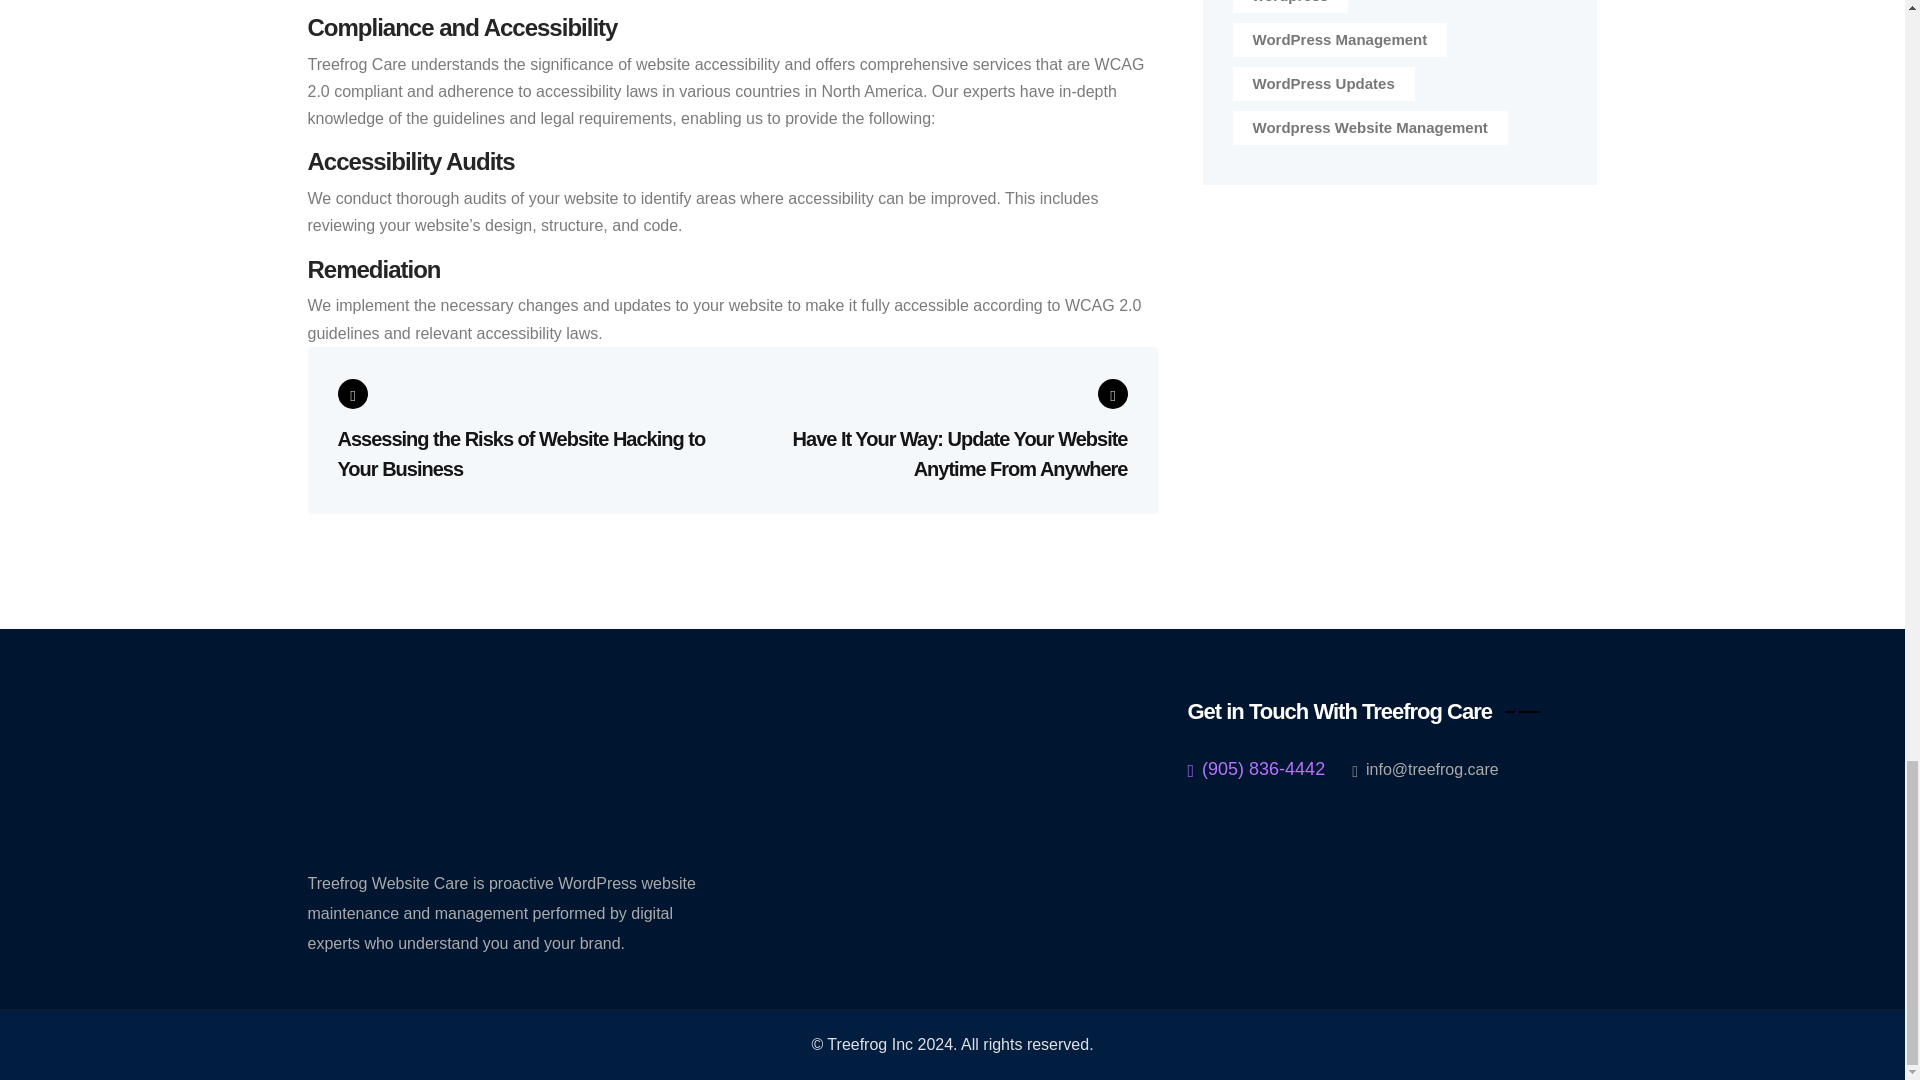 This screenshot has width=1920, height=1080. Describe the element at coordinates (939, 430) in the screenshot. I see `Have It Your Way: Update Your Website Anytime From Anywhere` at that location.